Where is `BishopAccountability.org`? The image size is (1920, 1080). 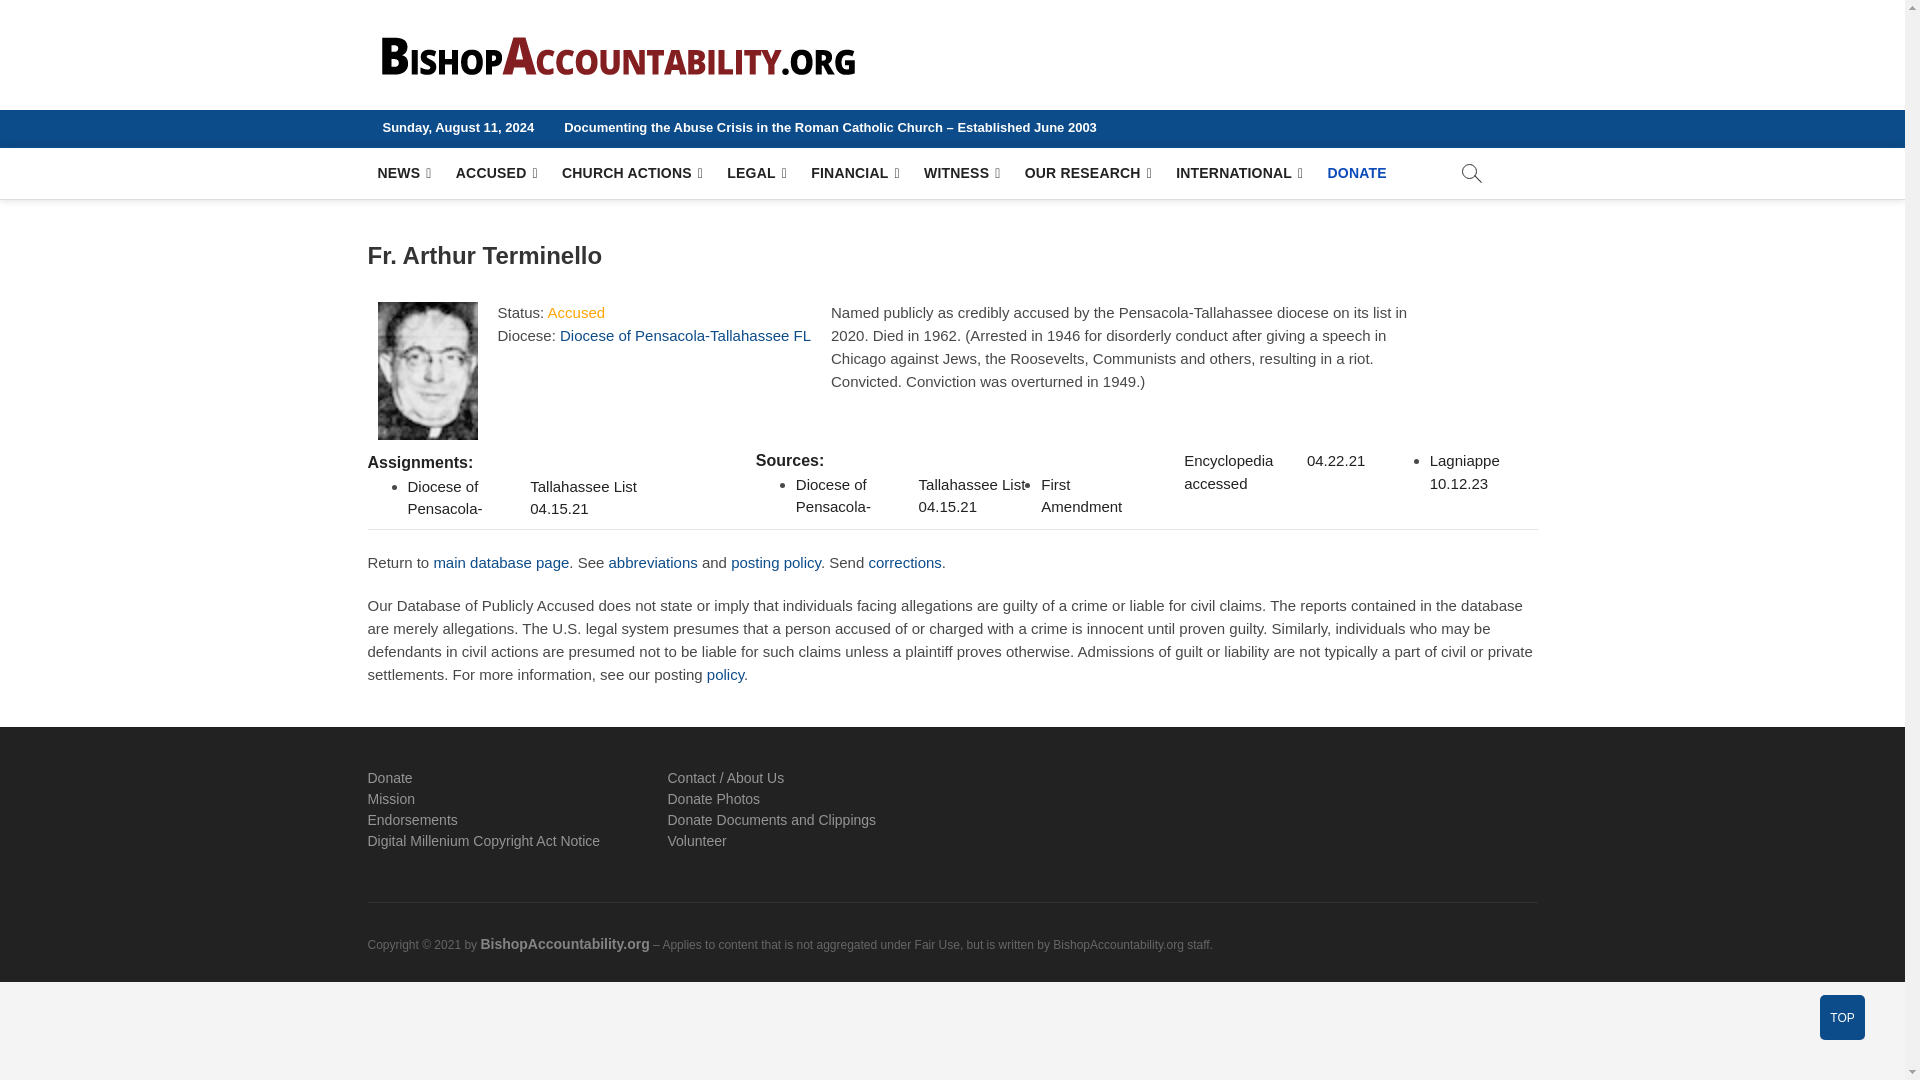 BishopAccountability.org is located at coordinates (1056, 66).